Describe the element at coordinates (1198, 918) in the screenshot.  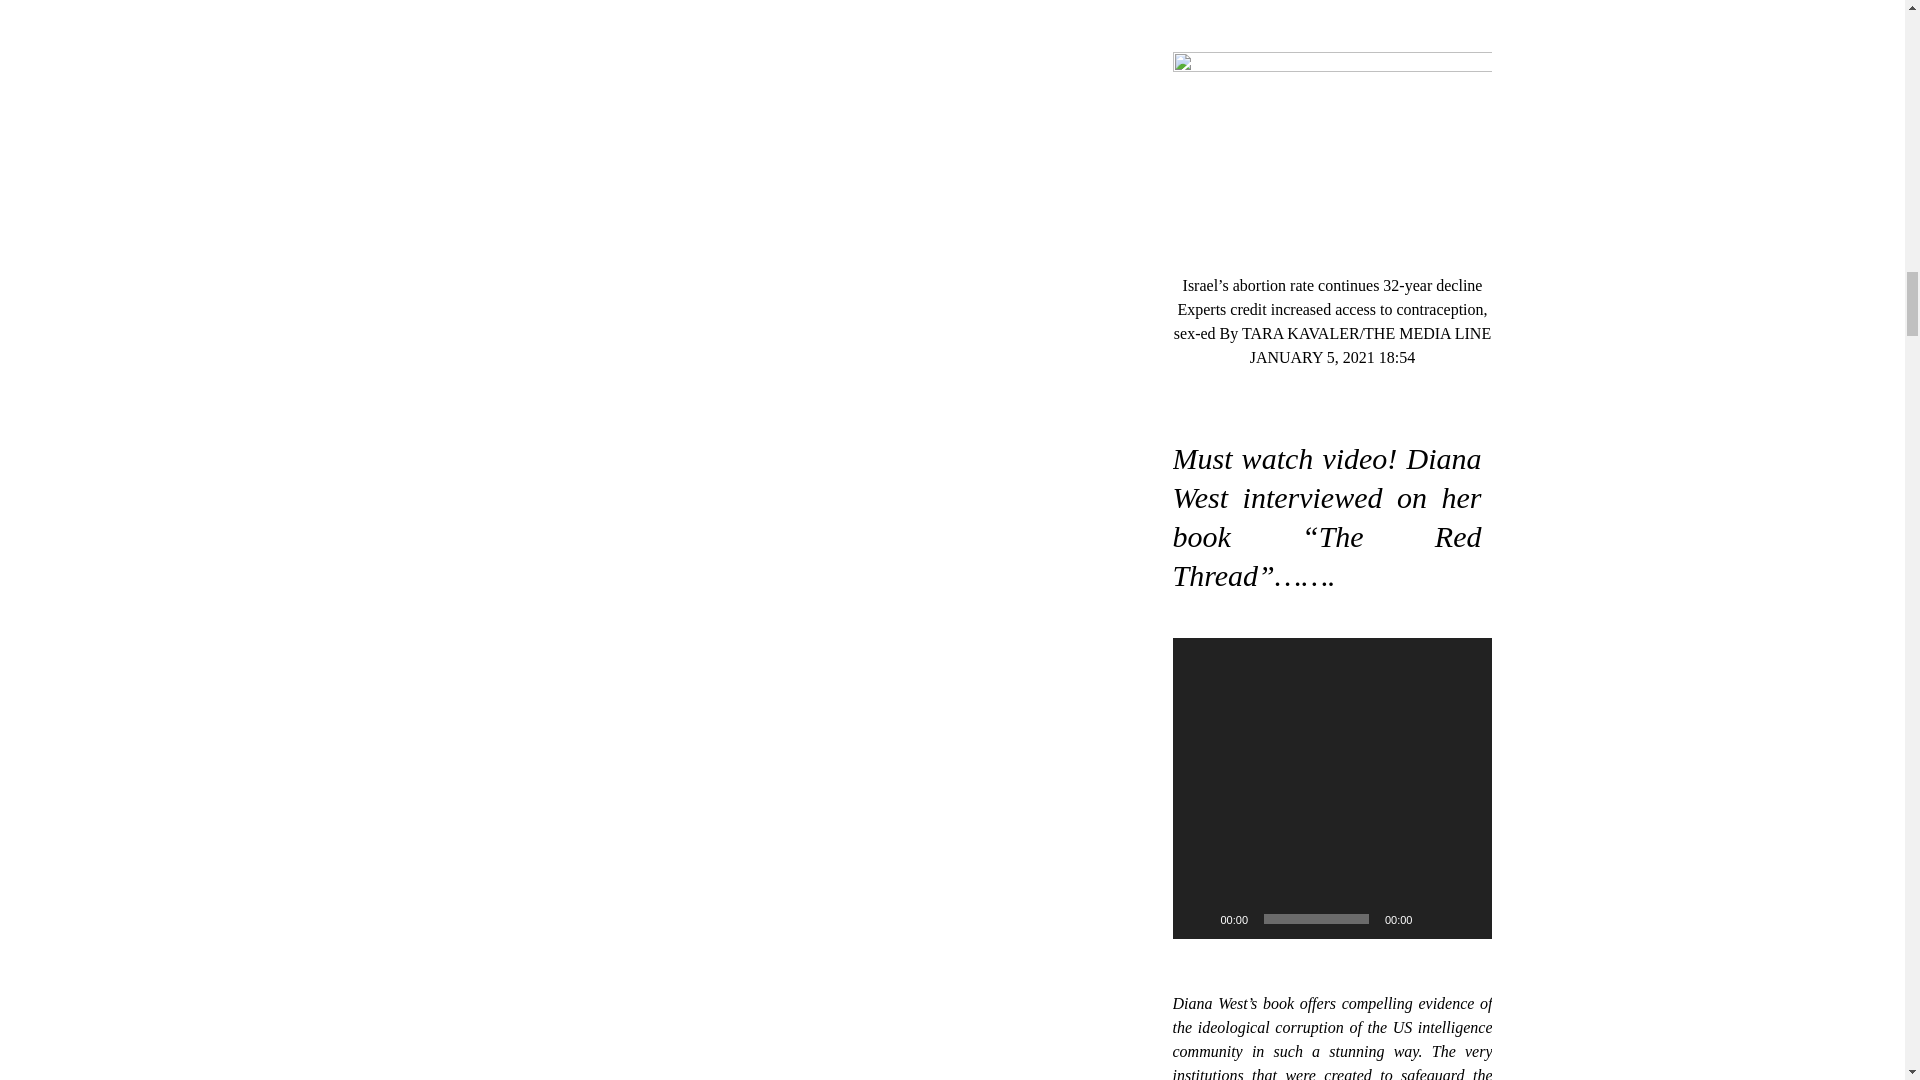
I see `Play` at that location.